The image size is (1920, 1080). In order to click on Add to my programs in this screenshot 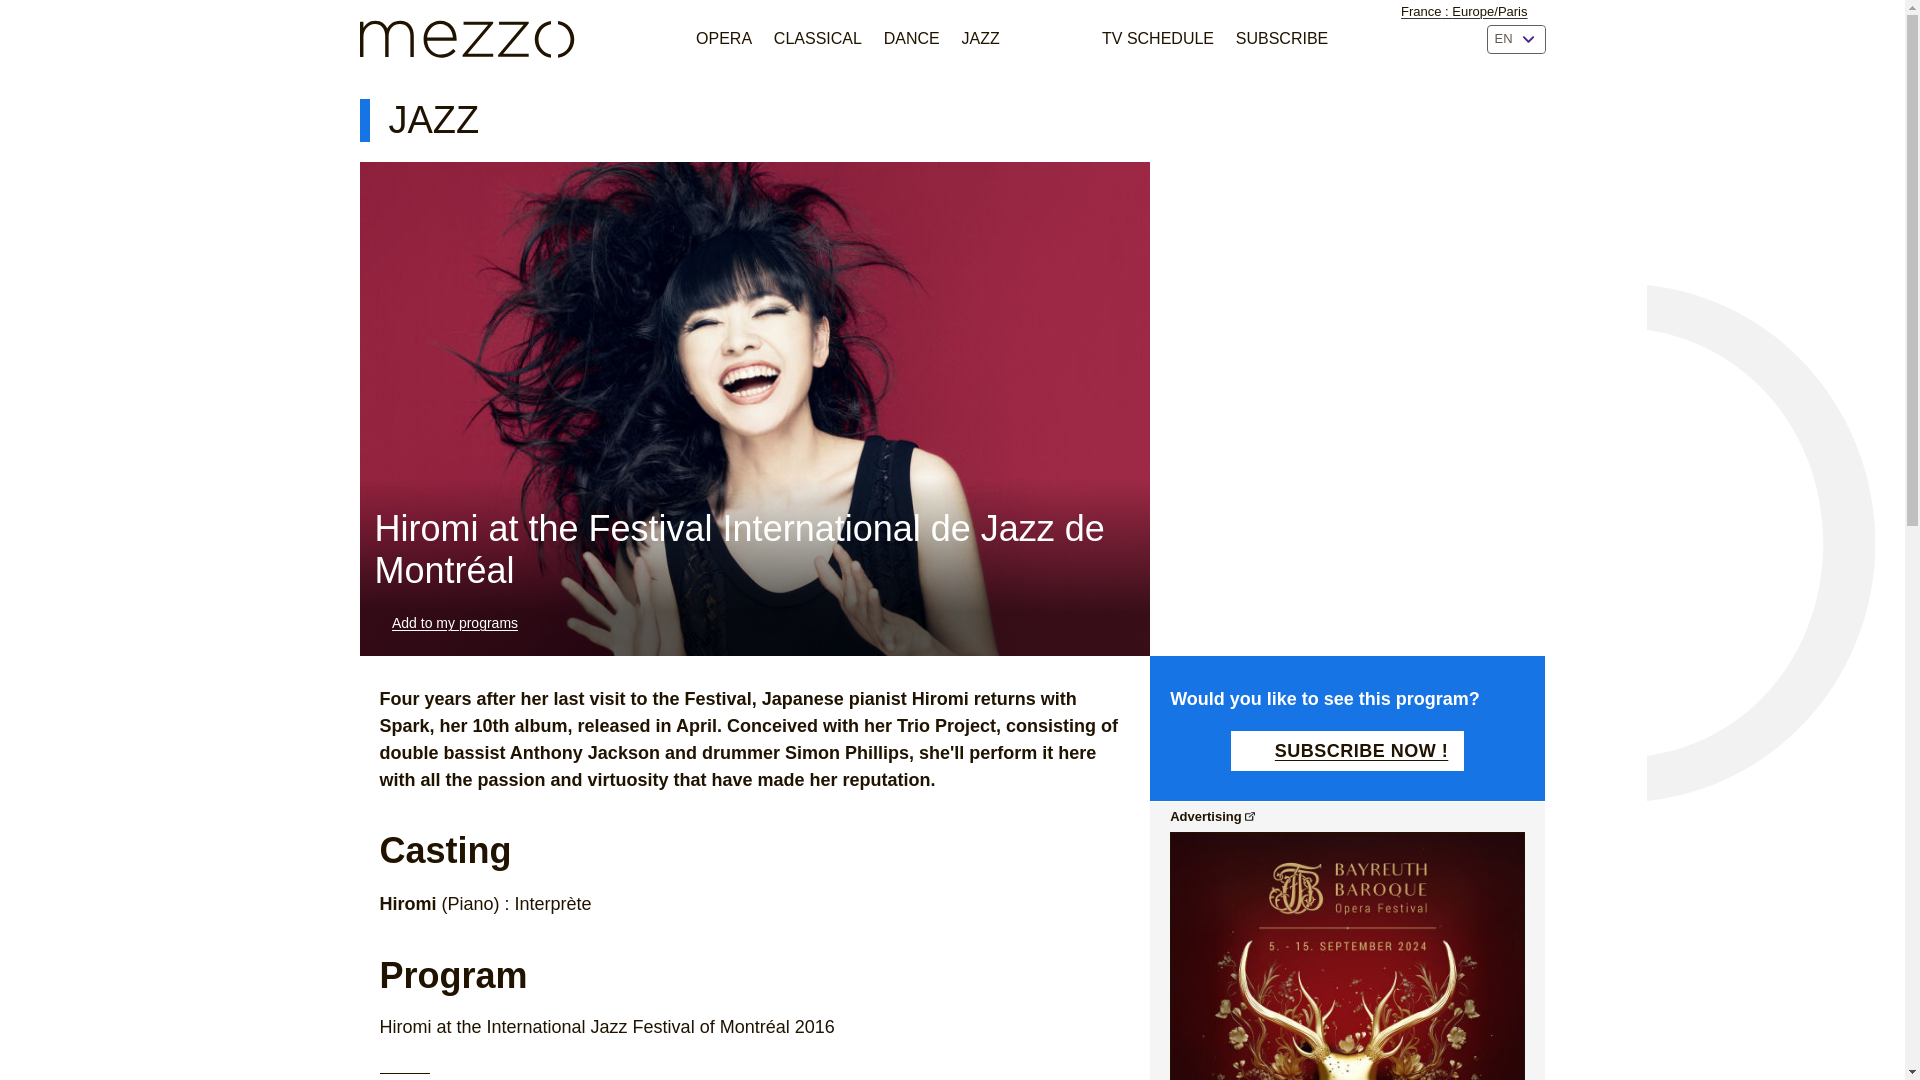, I will do `click(446, 622)`.